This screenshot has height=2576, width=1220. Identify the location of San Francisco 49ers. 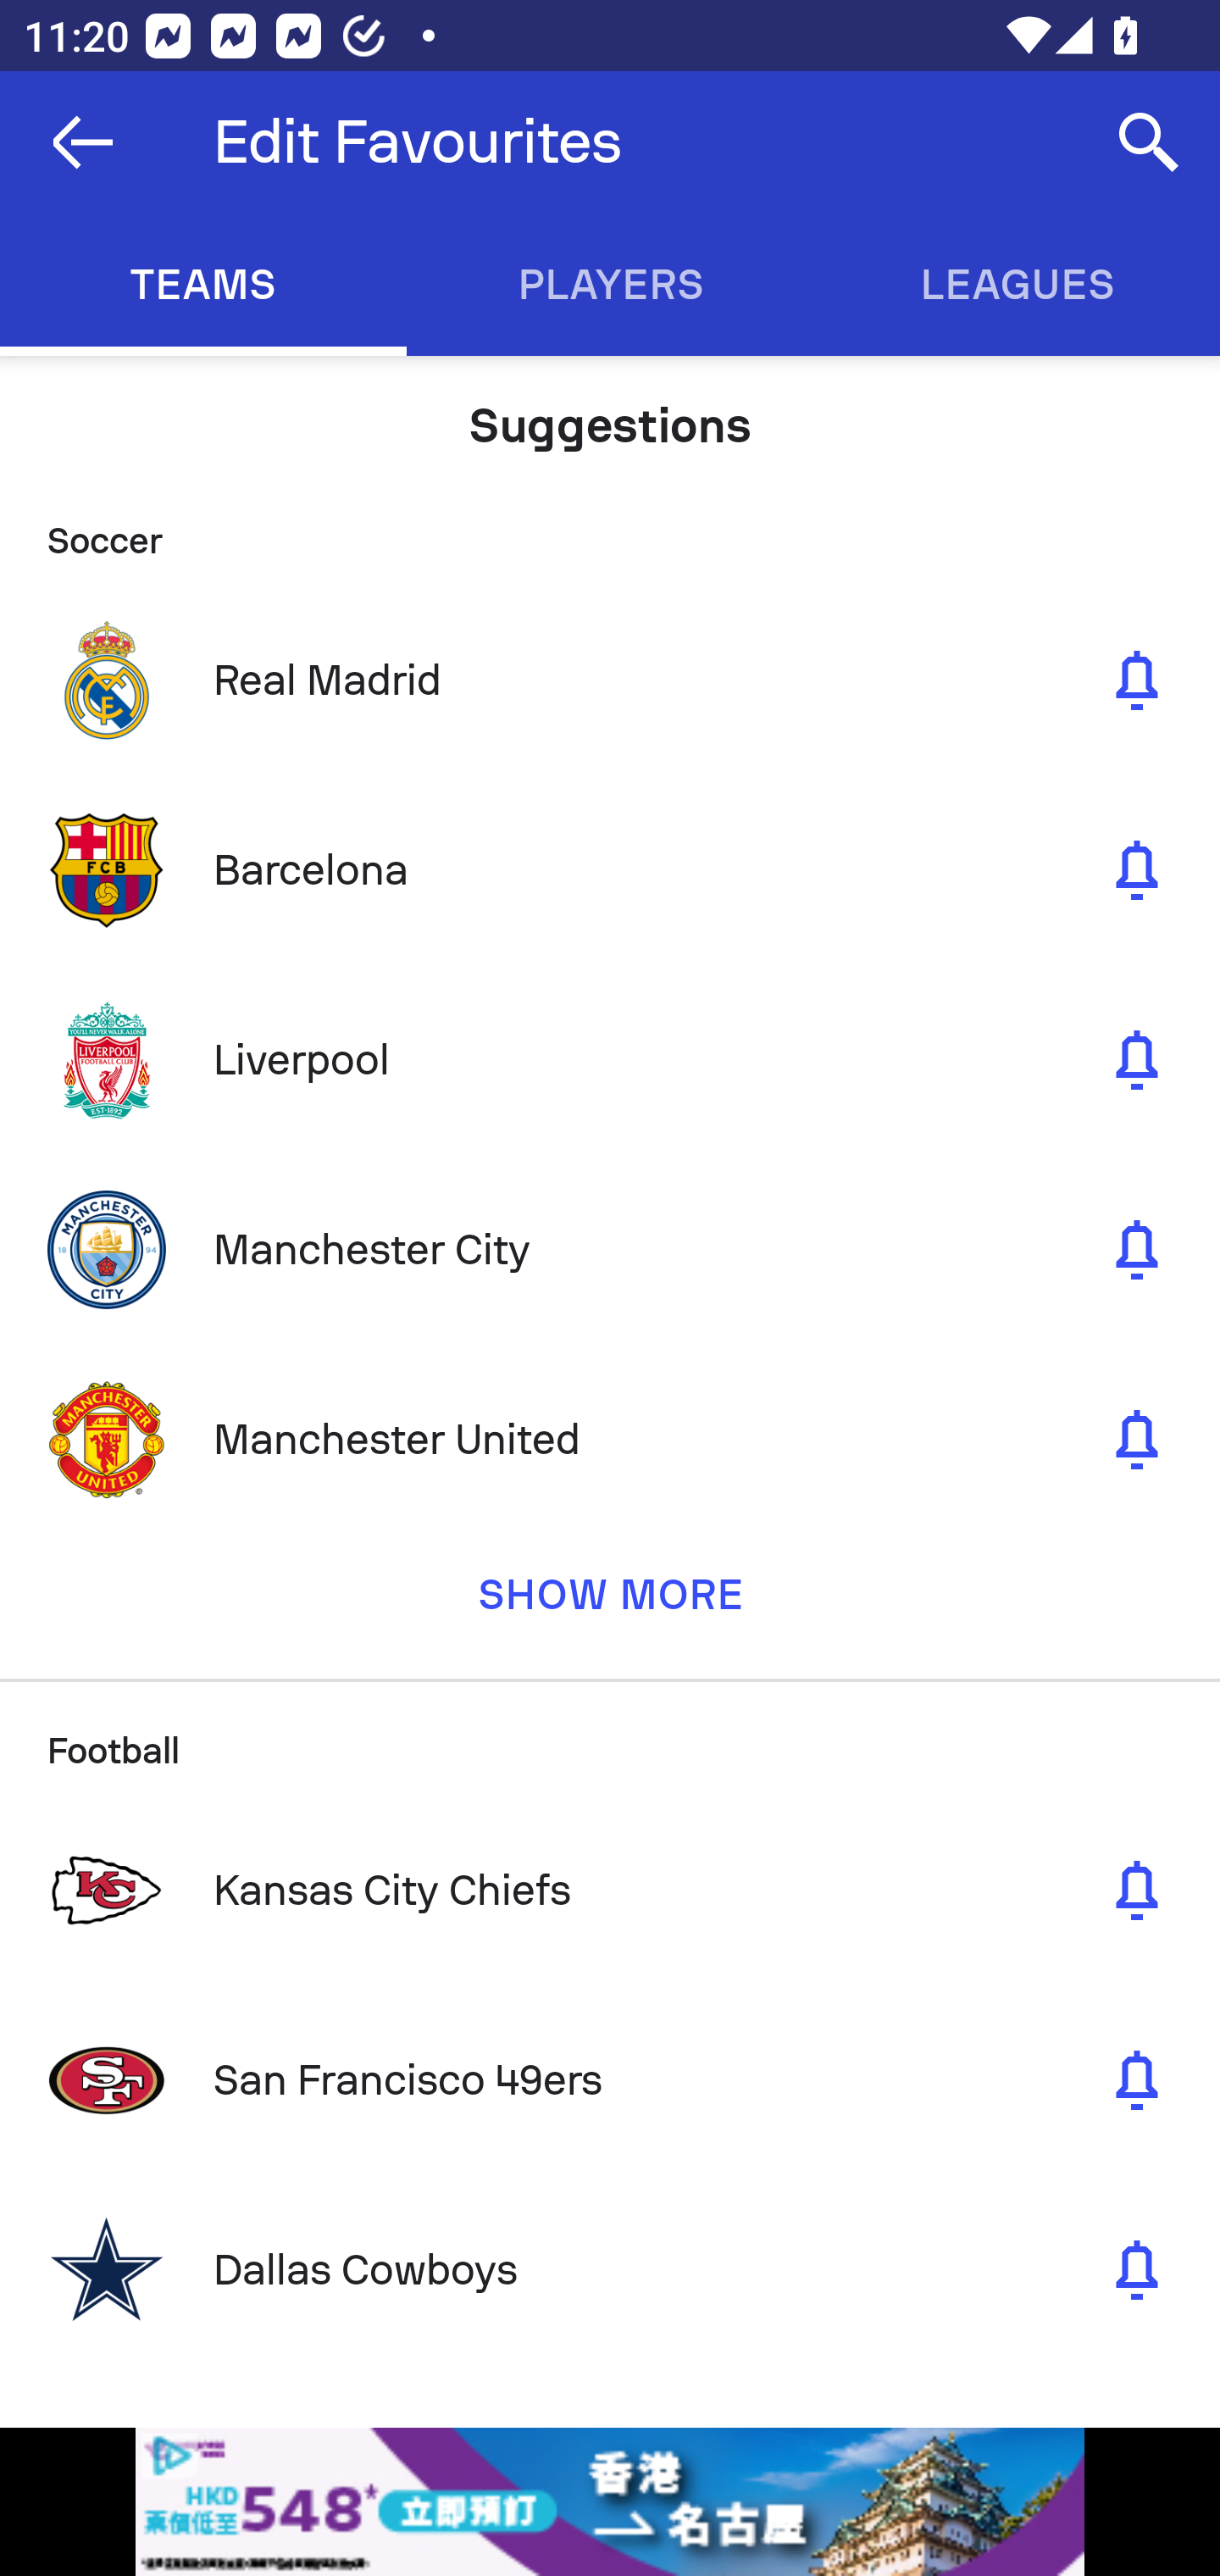
(610, 2079).